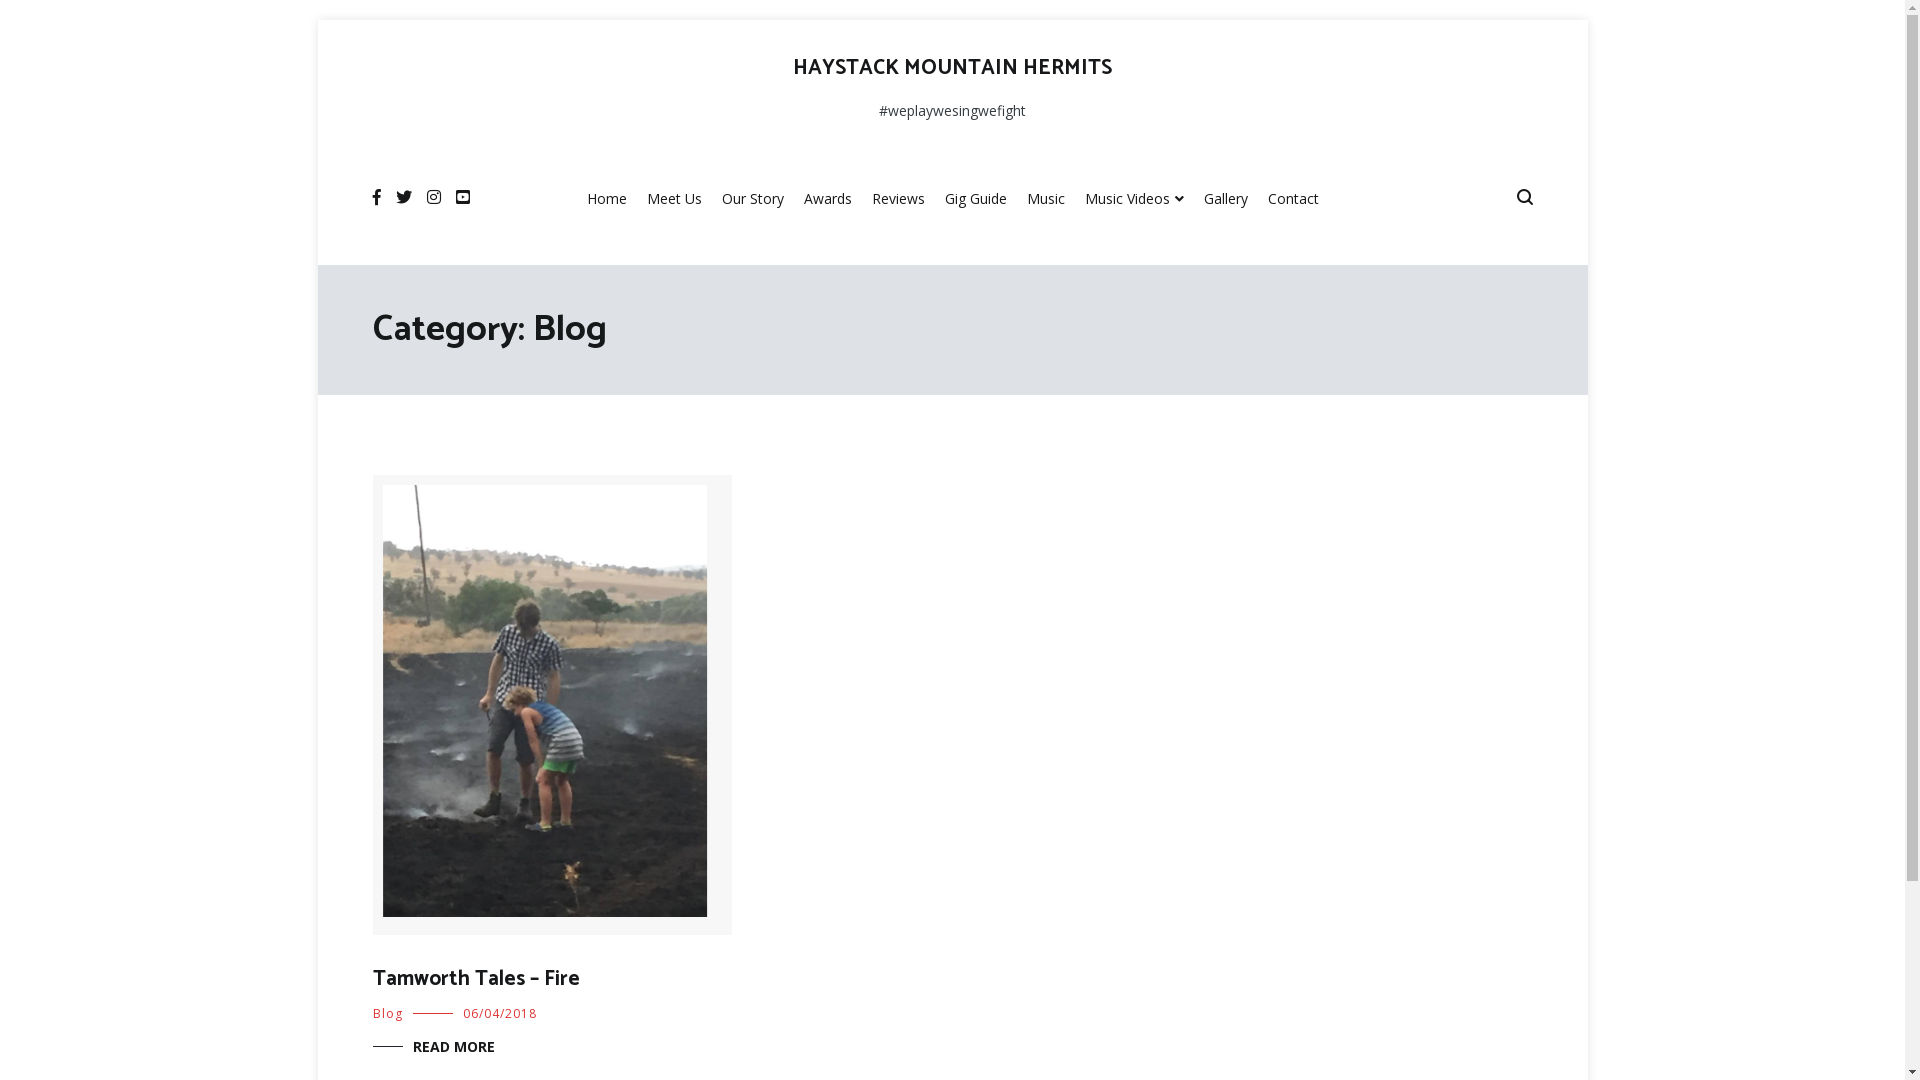 This screenshot has height=1080, width=1920. Describe the element at coordinates (1294, 200) in the screenshot. I see `Contact` at that location.